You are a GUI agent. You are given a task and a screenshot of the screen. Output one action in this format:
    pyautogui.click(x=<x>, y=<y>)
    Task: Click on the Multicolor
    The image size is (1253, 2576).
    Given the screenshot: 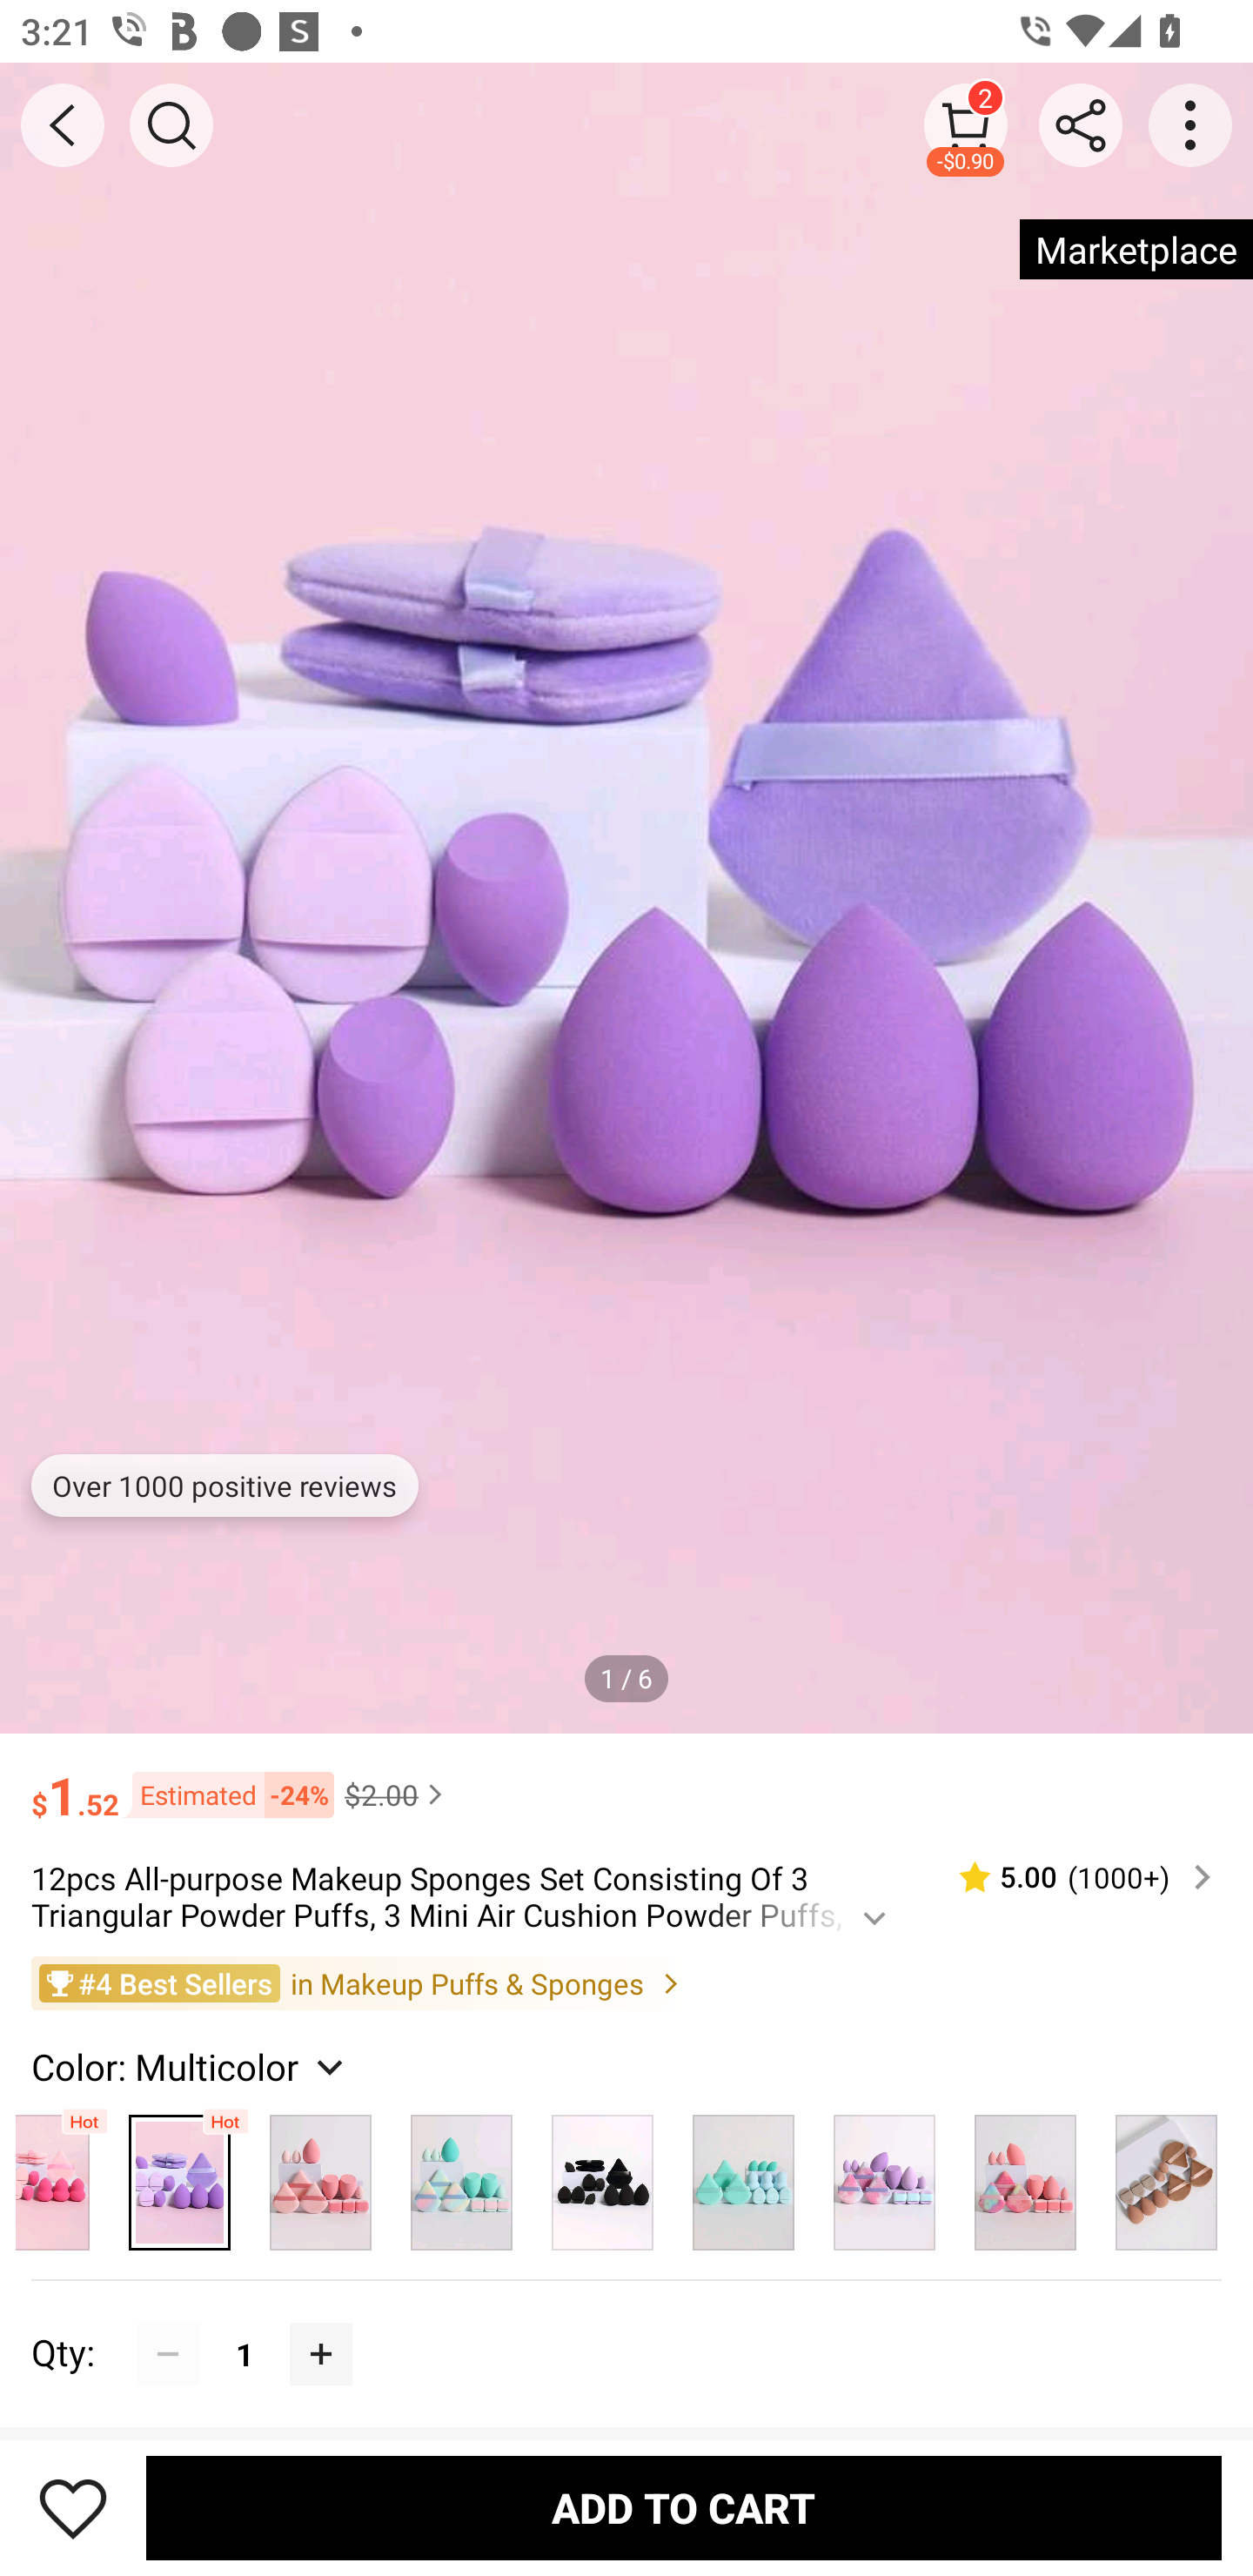 What is the action you would take?
    pyautogui.click(x=63, y=2175)
    